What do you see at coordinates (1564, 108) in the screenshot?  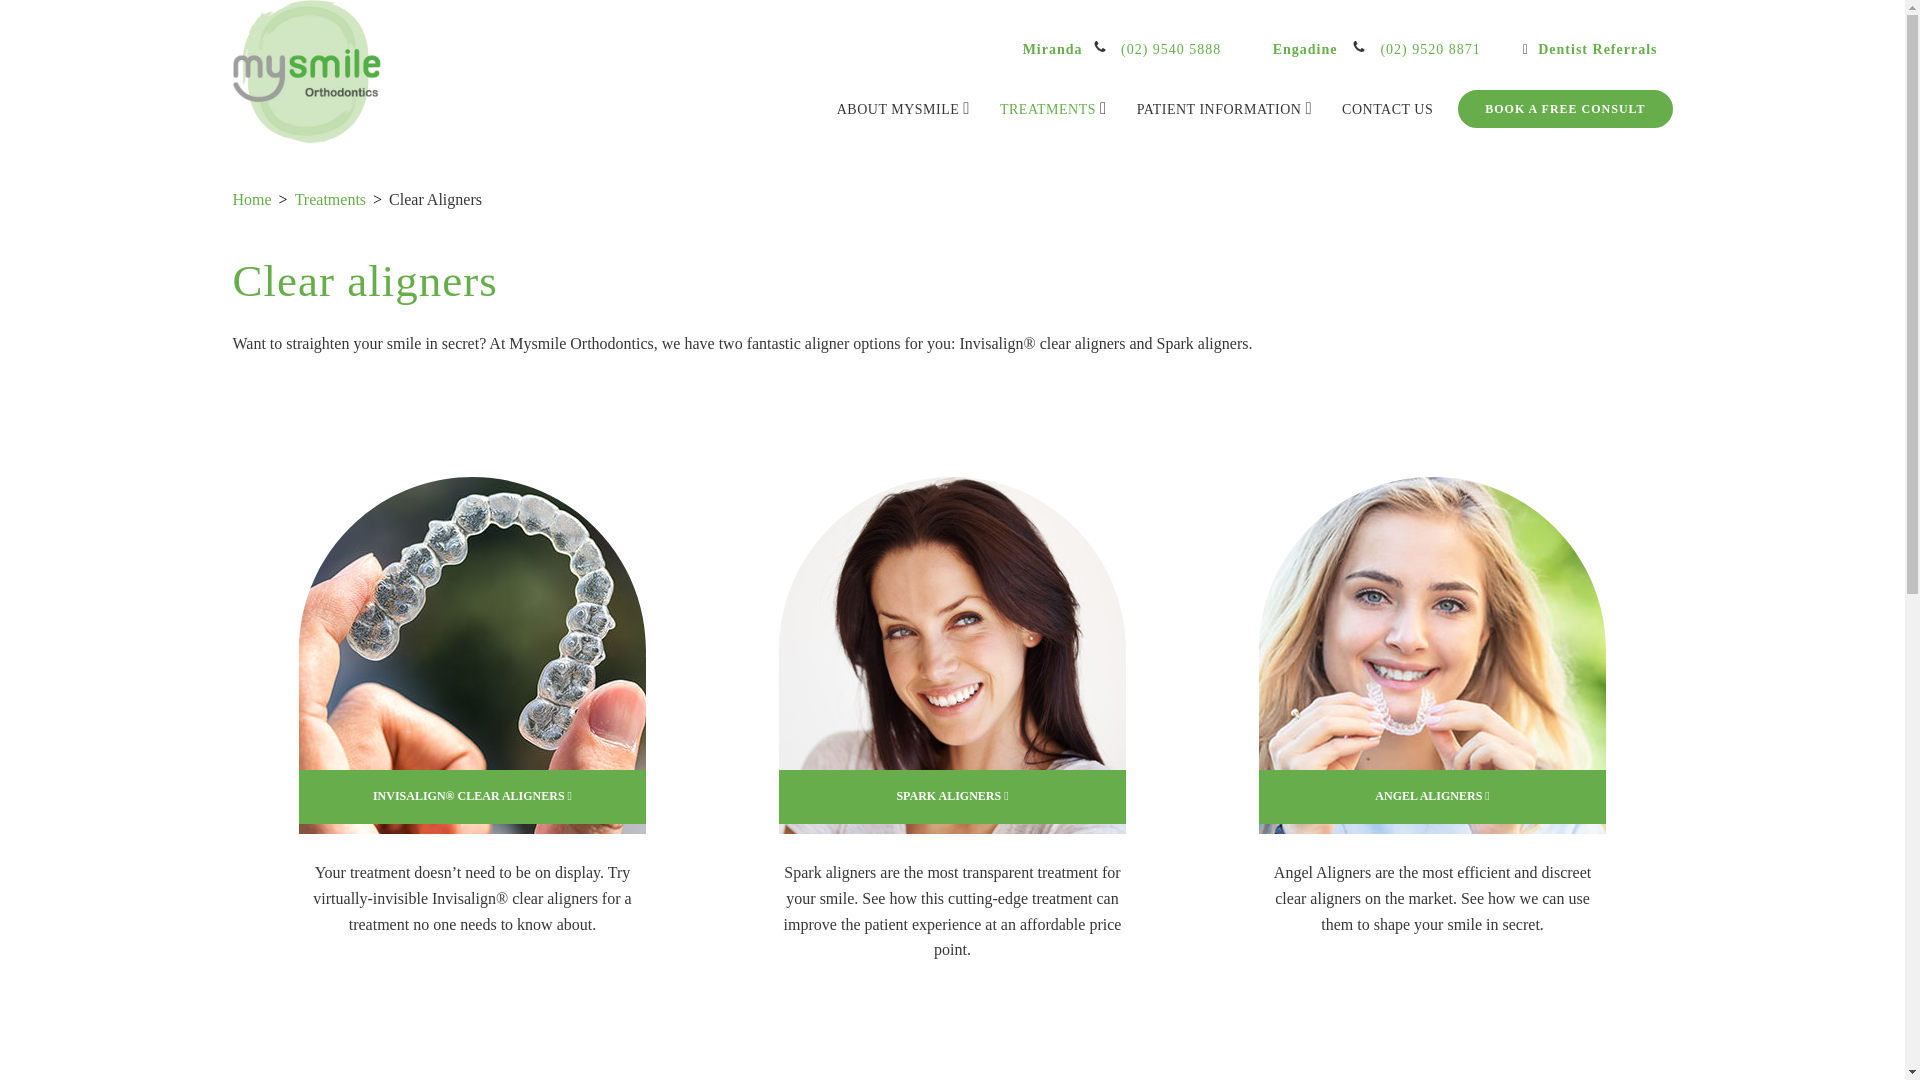 I see `BOOK A FREE CONSULT` at bounding box center [1564, 108].